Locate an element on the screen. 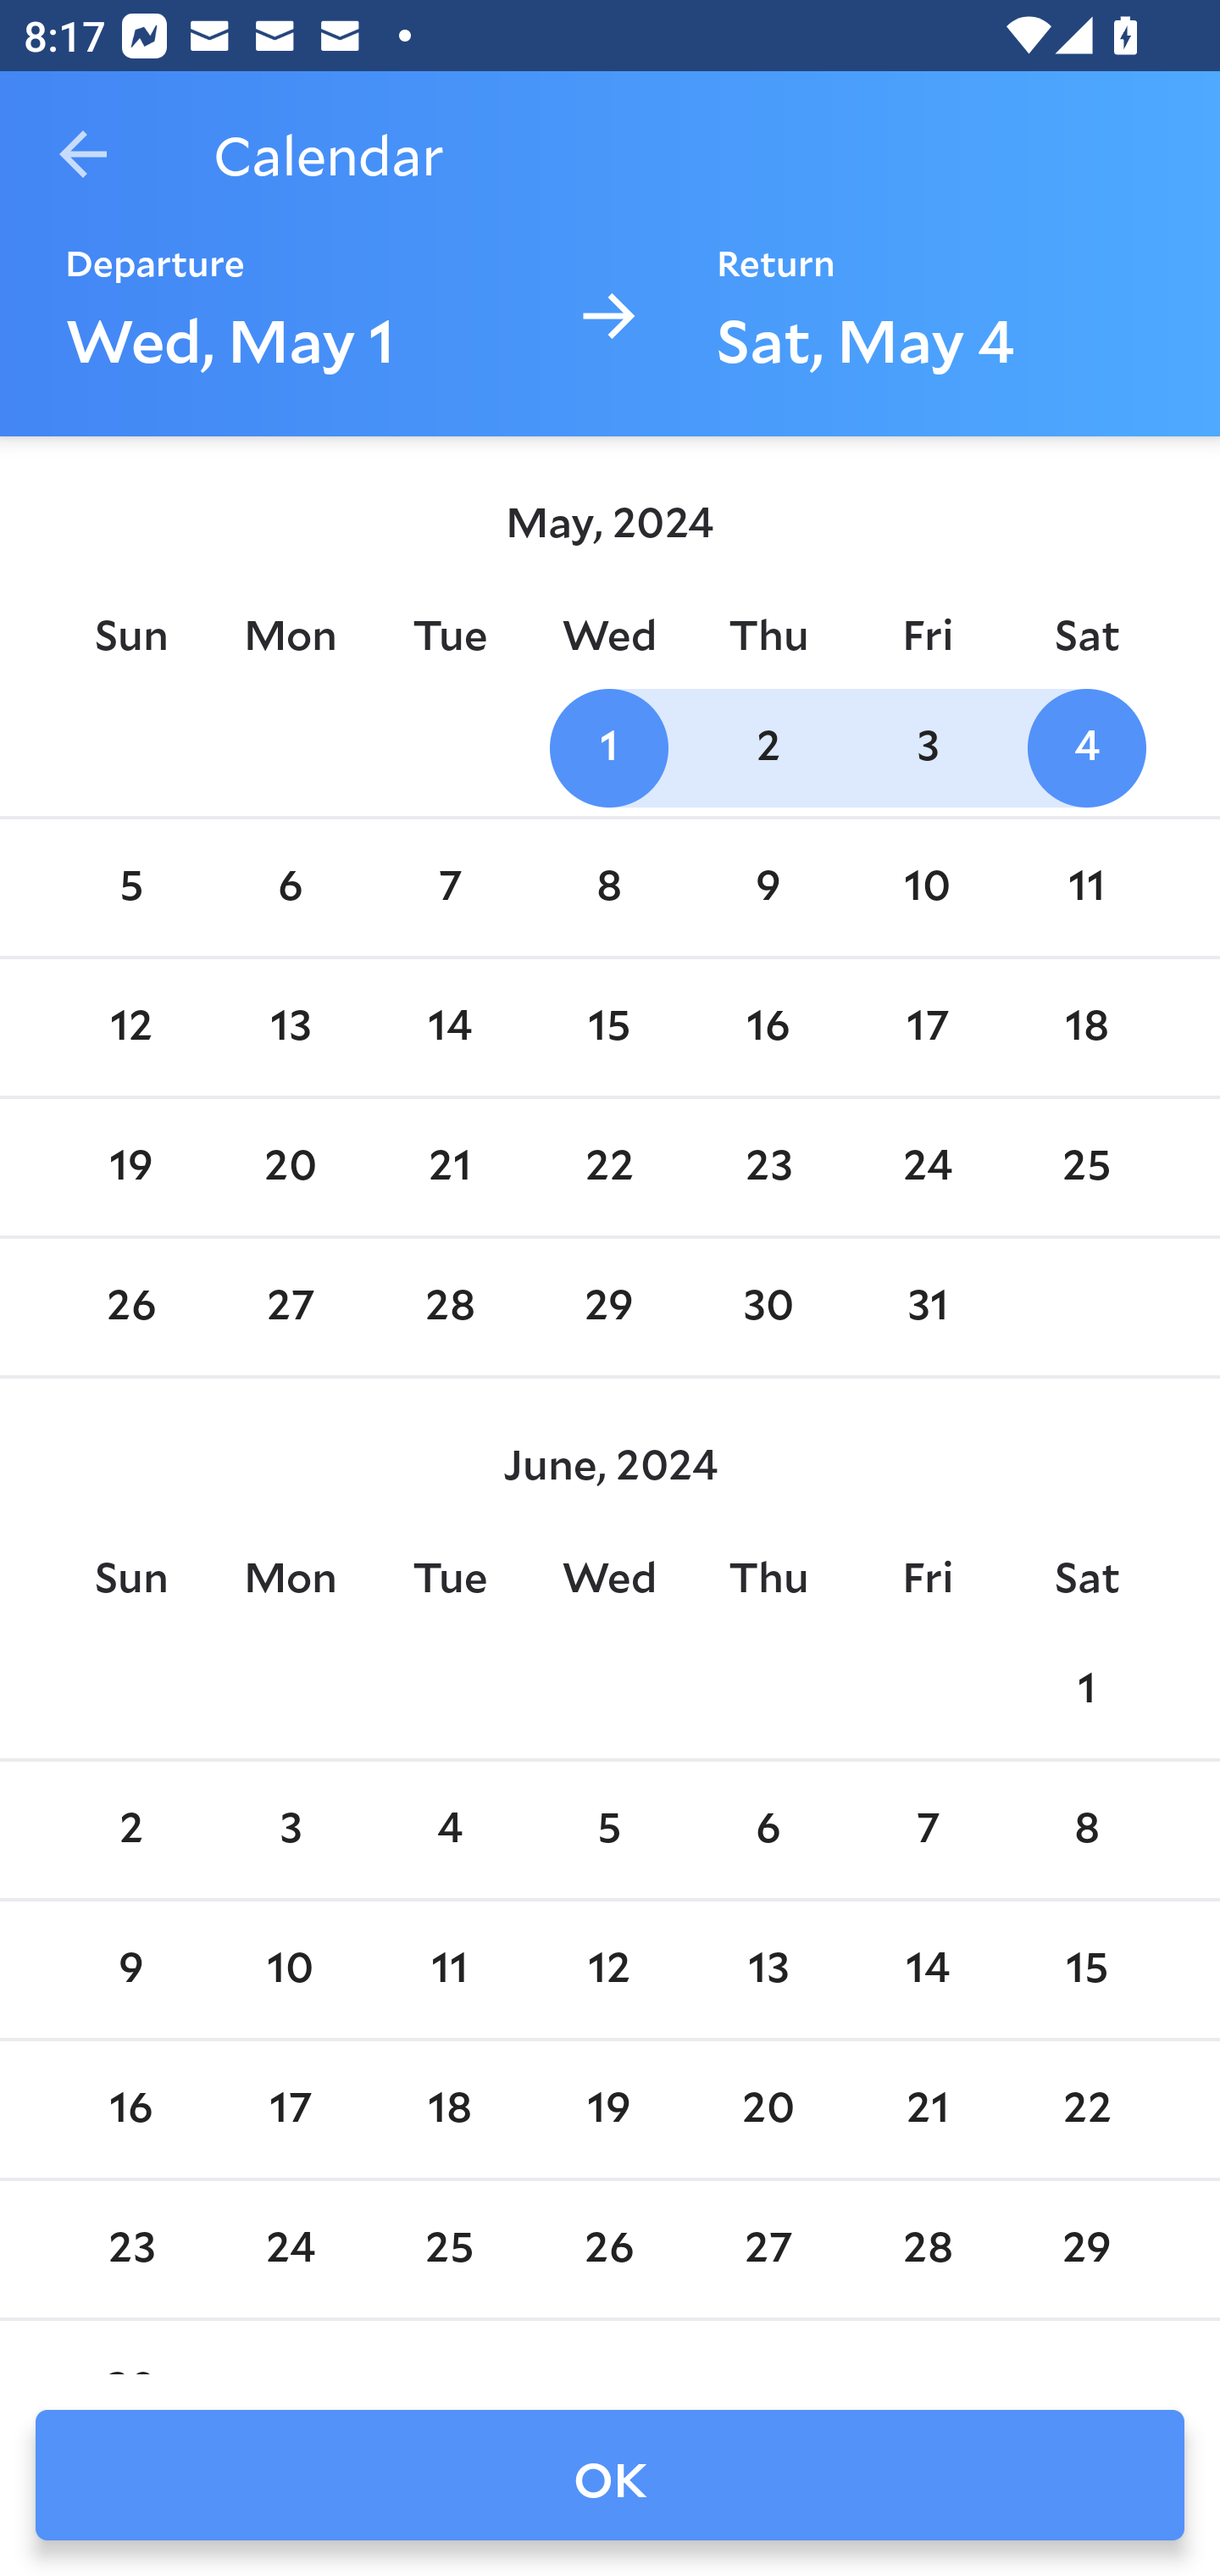  21 is located at coordinates (449, 1167).